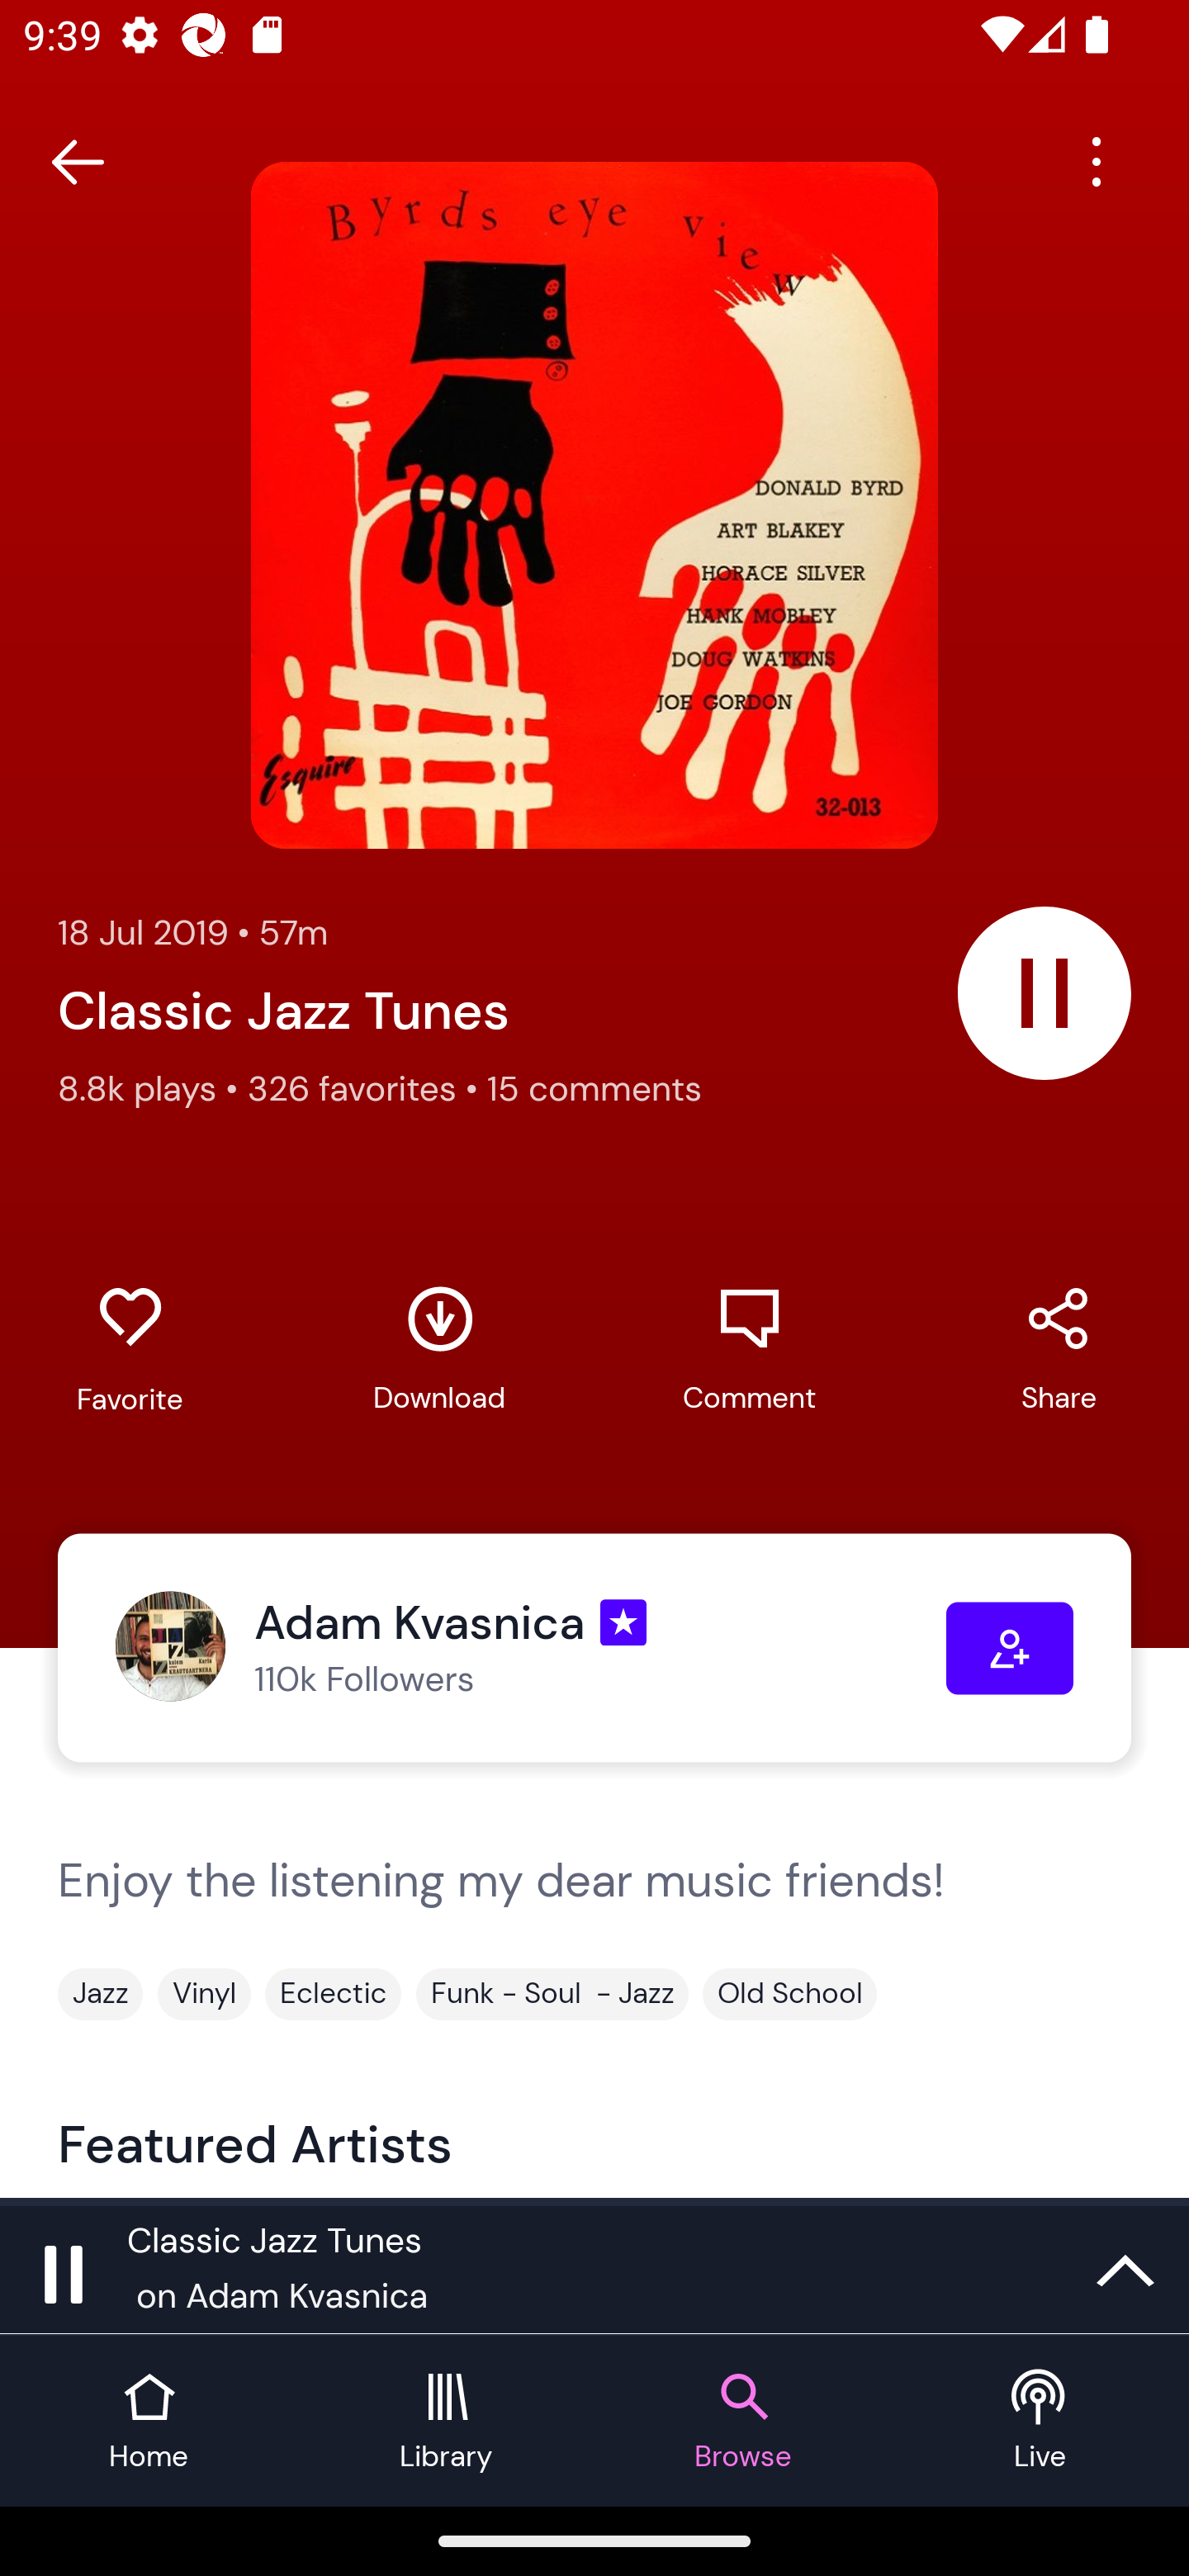 The width and height of the screenshot is (1189, 2576). Describe the element at coordinates (743, 2421) in the screenshot. I see `Browse tab Browse` at that location.